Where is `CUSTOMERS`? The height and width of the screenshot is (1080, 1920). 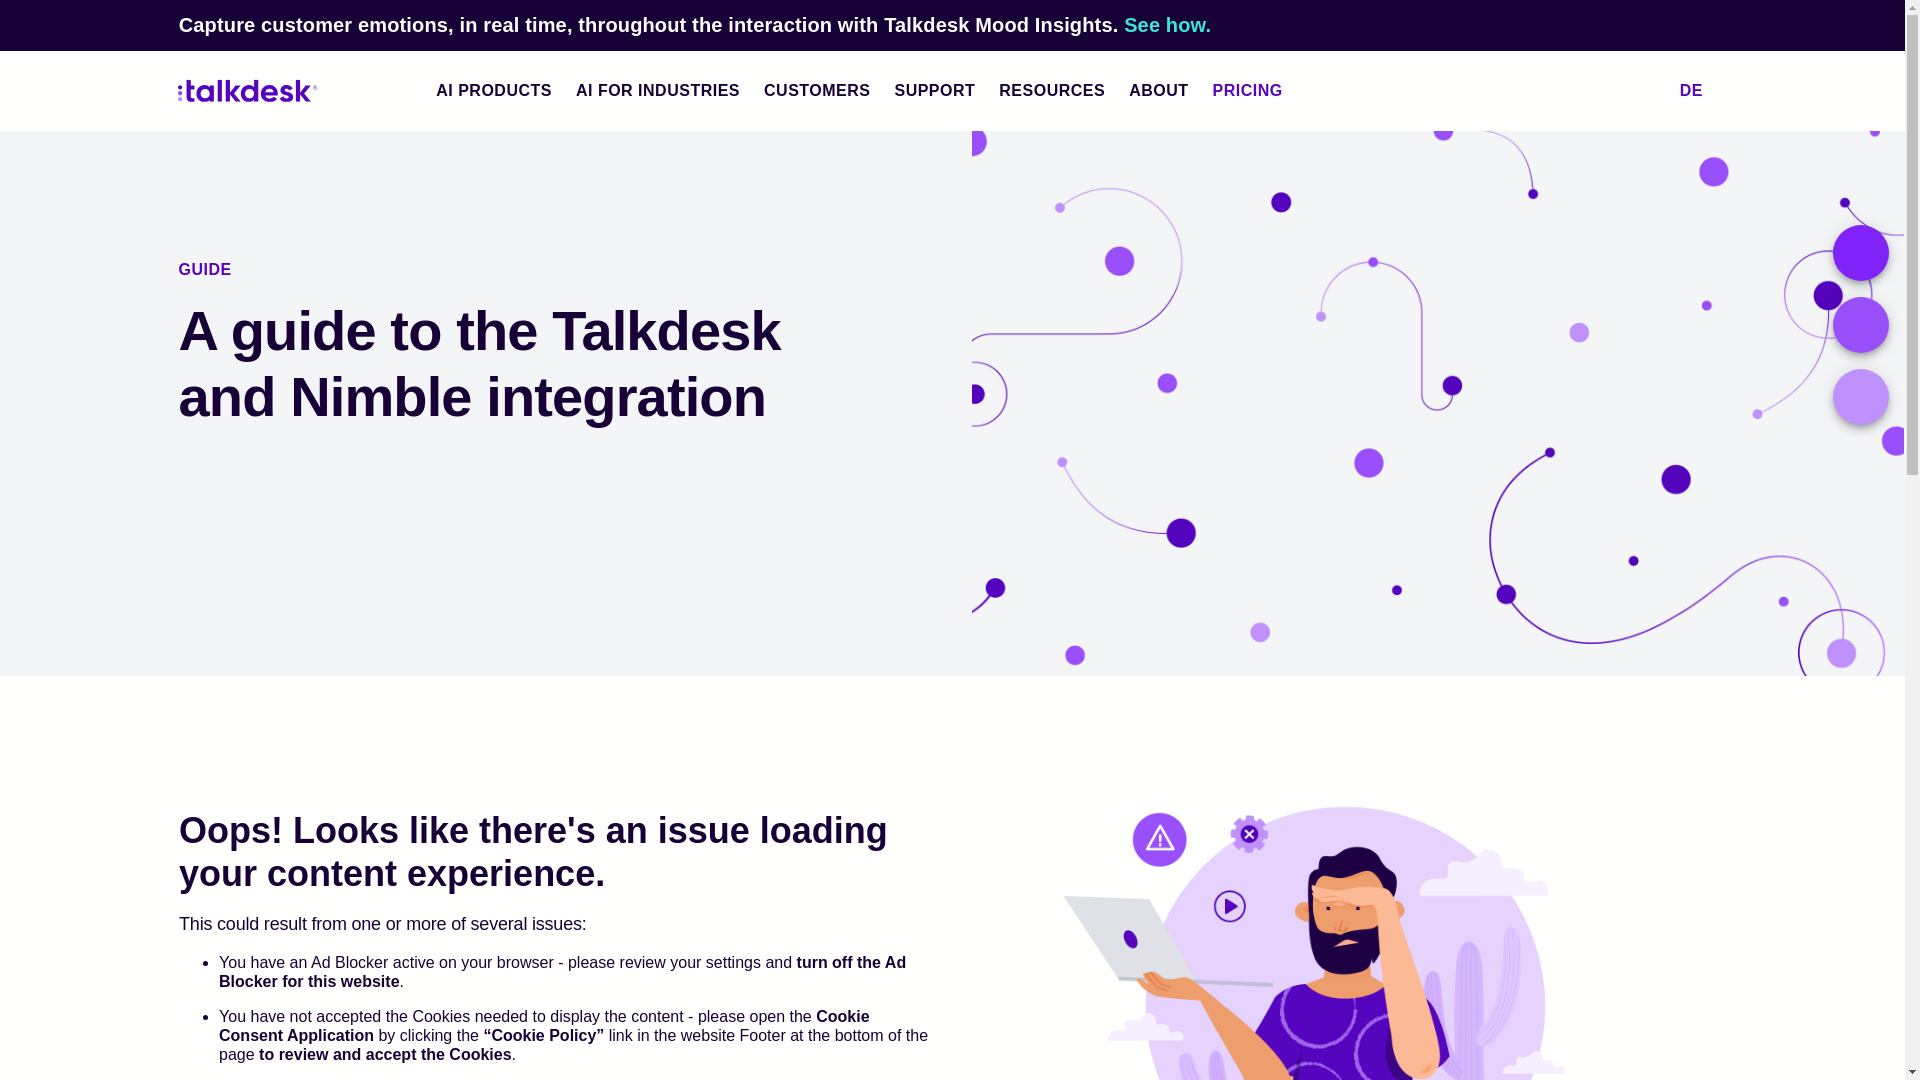 CUSTOMERS is located at coordinates (816, 90).